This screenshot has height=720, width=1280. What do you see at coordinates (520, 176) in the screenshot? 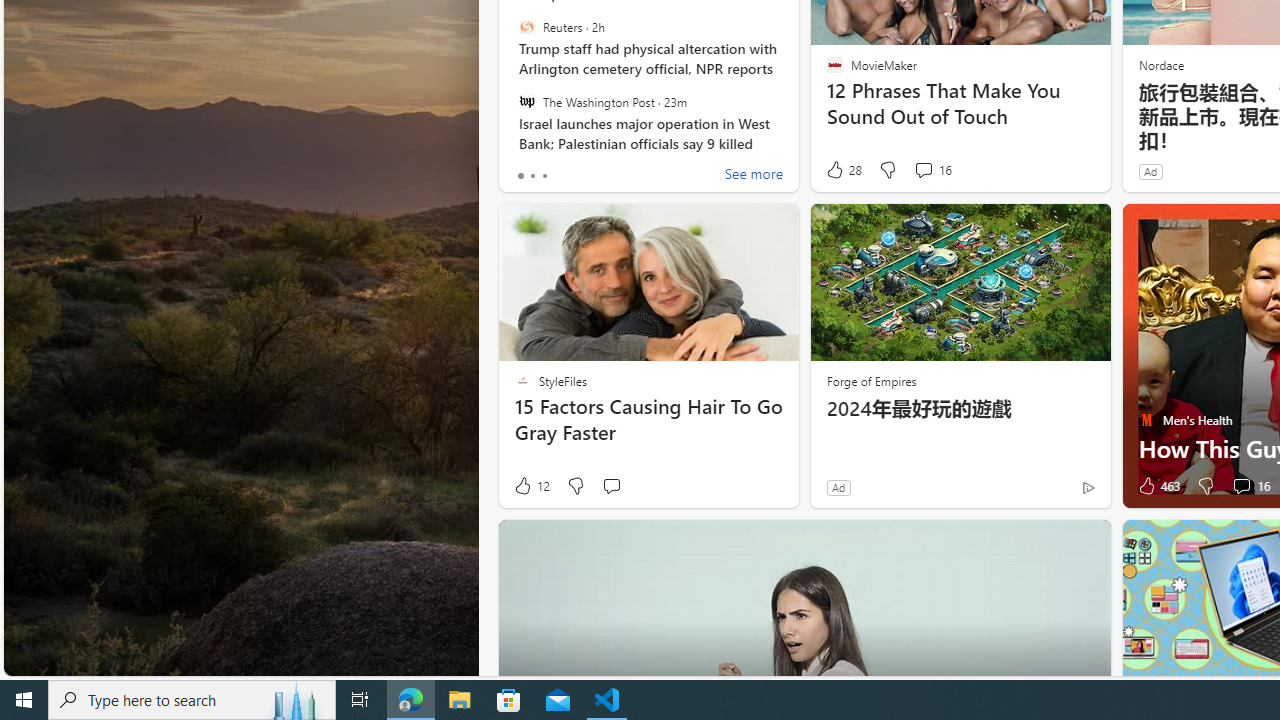
I see `tab-0` at bounding box center [520, 176].